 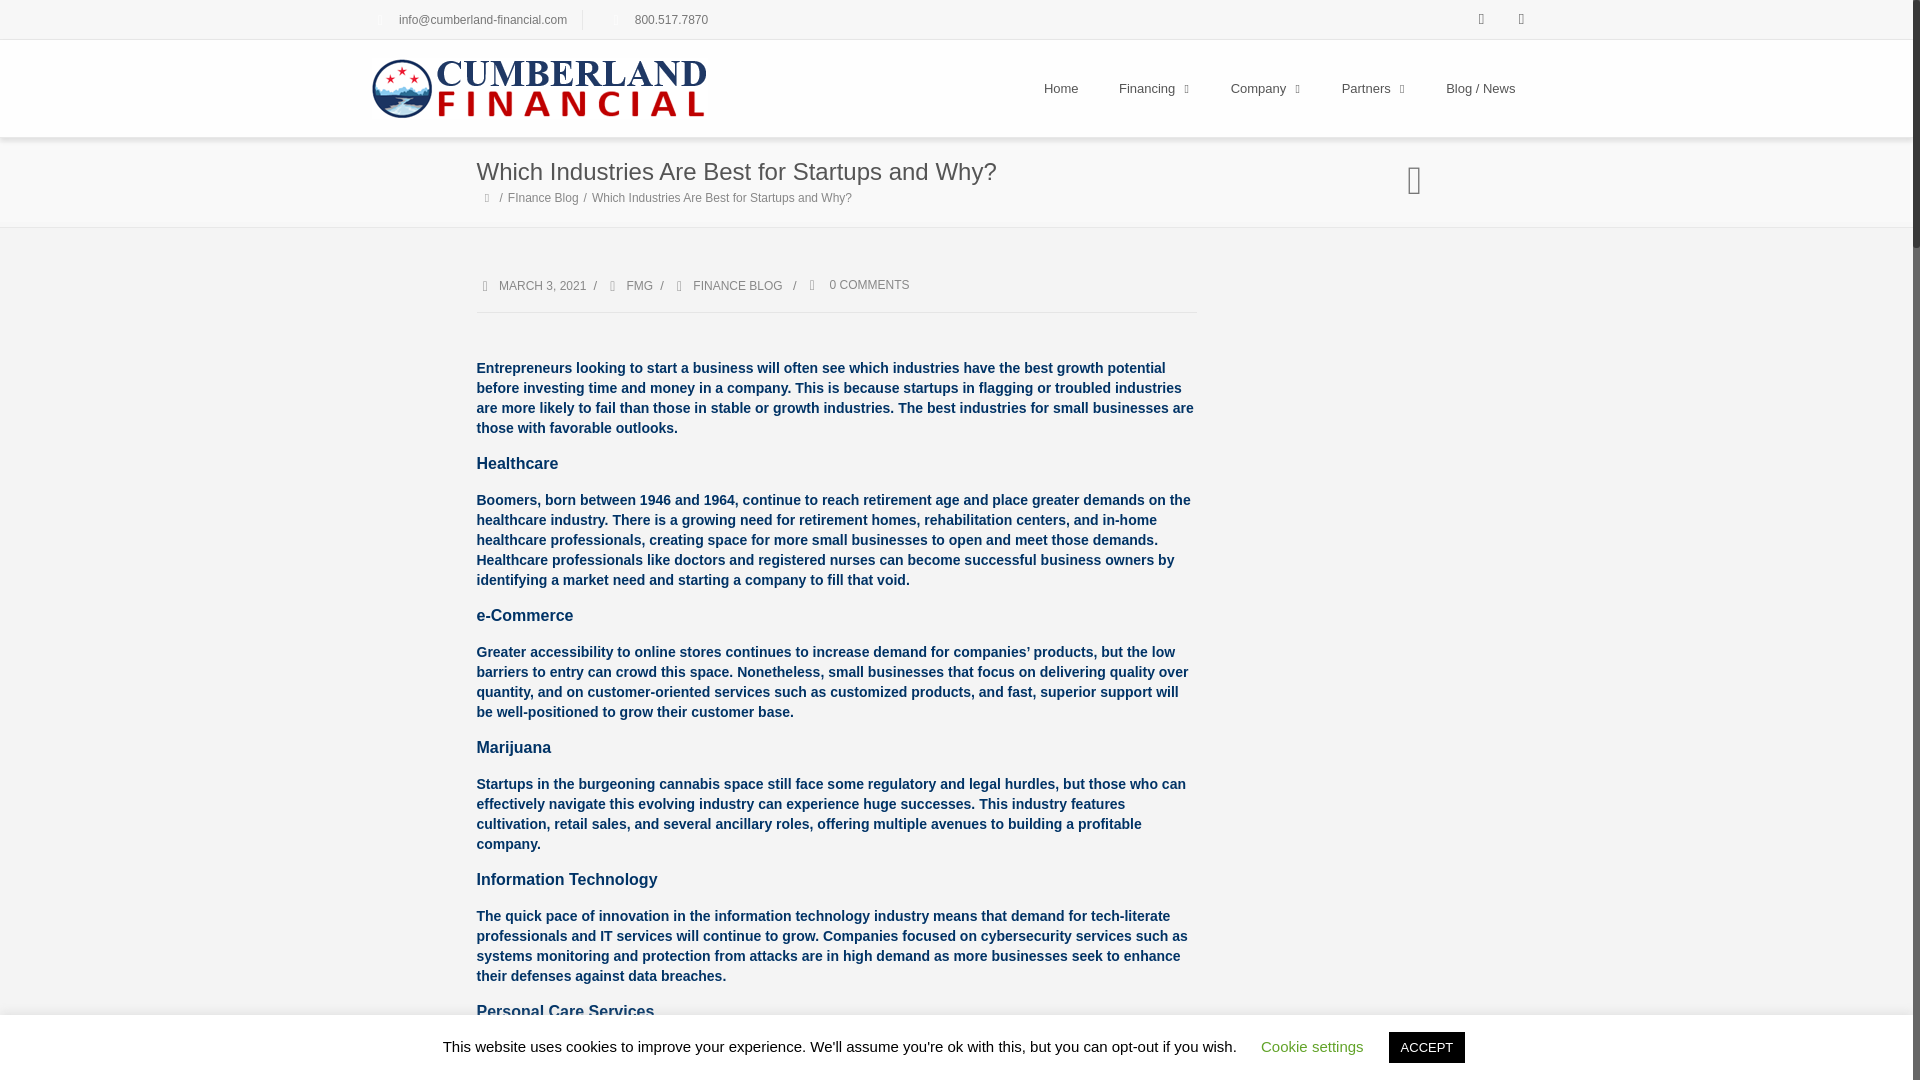 What do you see at coordinates (546, 198) in the screenshot?
I see `FInance Blog` at bounding box center [546, 198].